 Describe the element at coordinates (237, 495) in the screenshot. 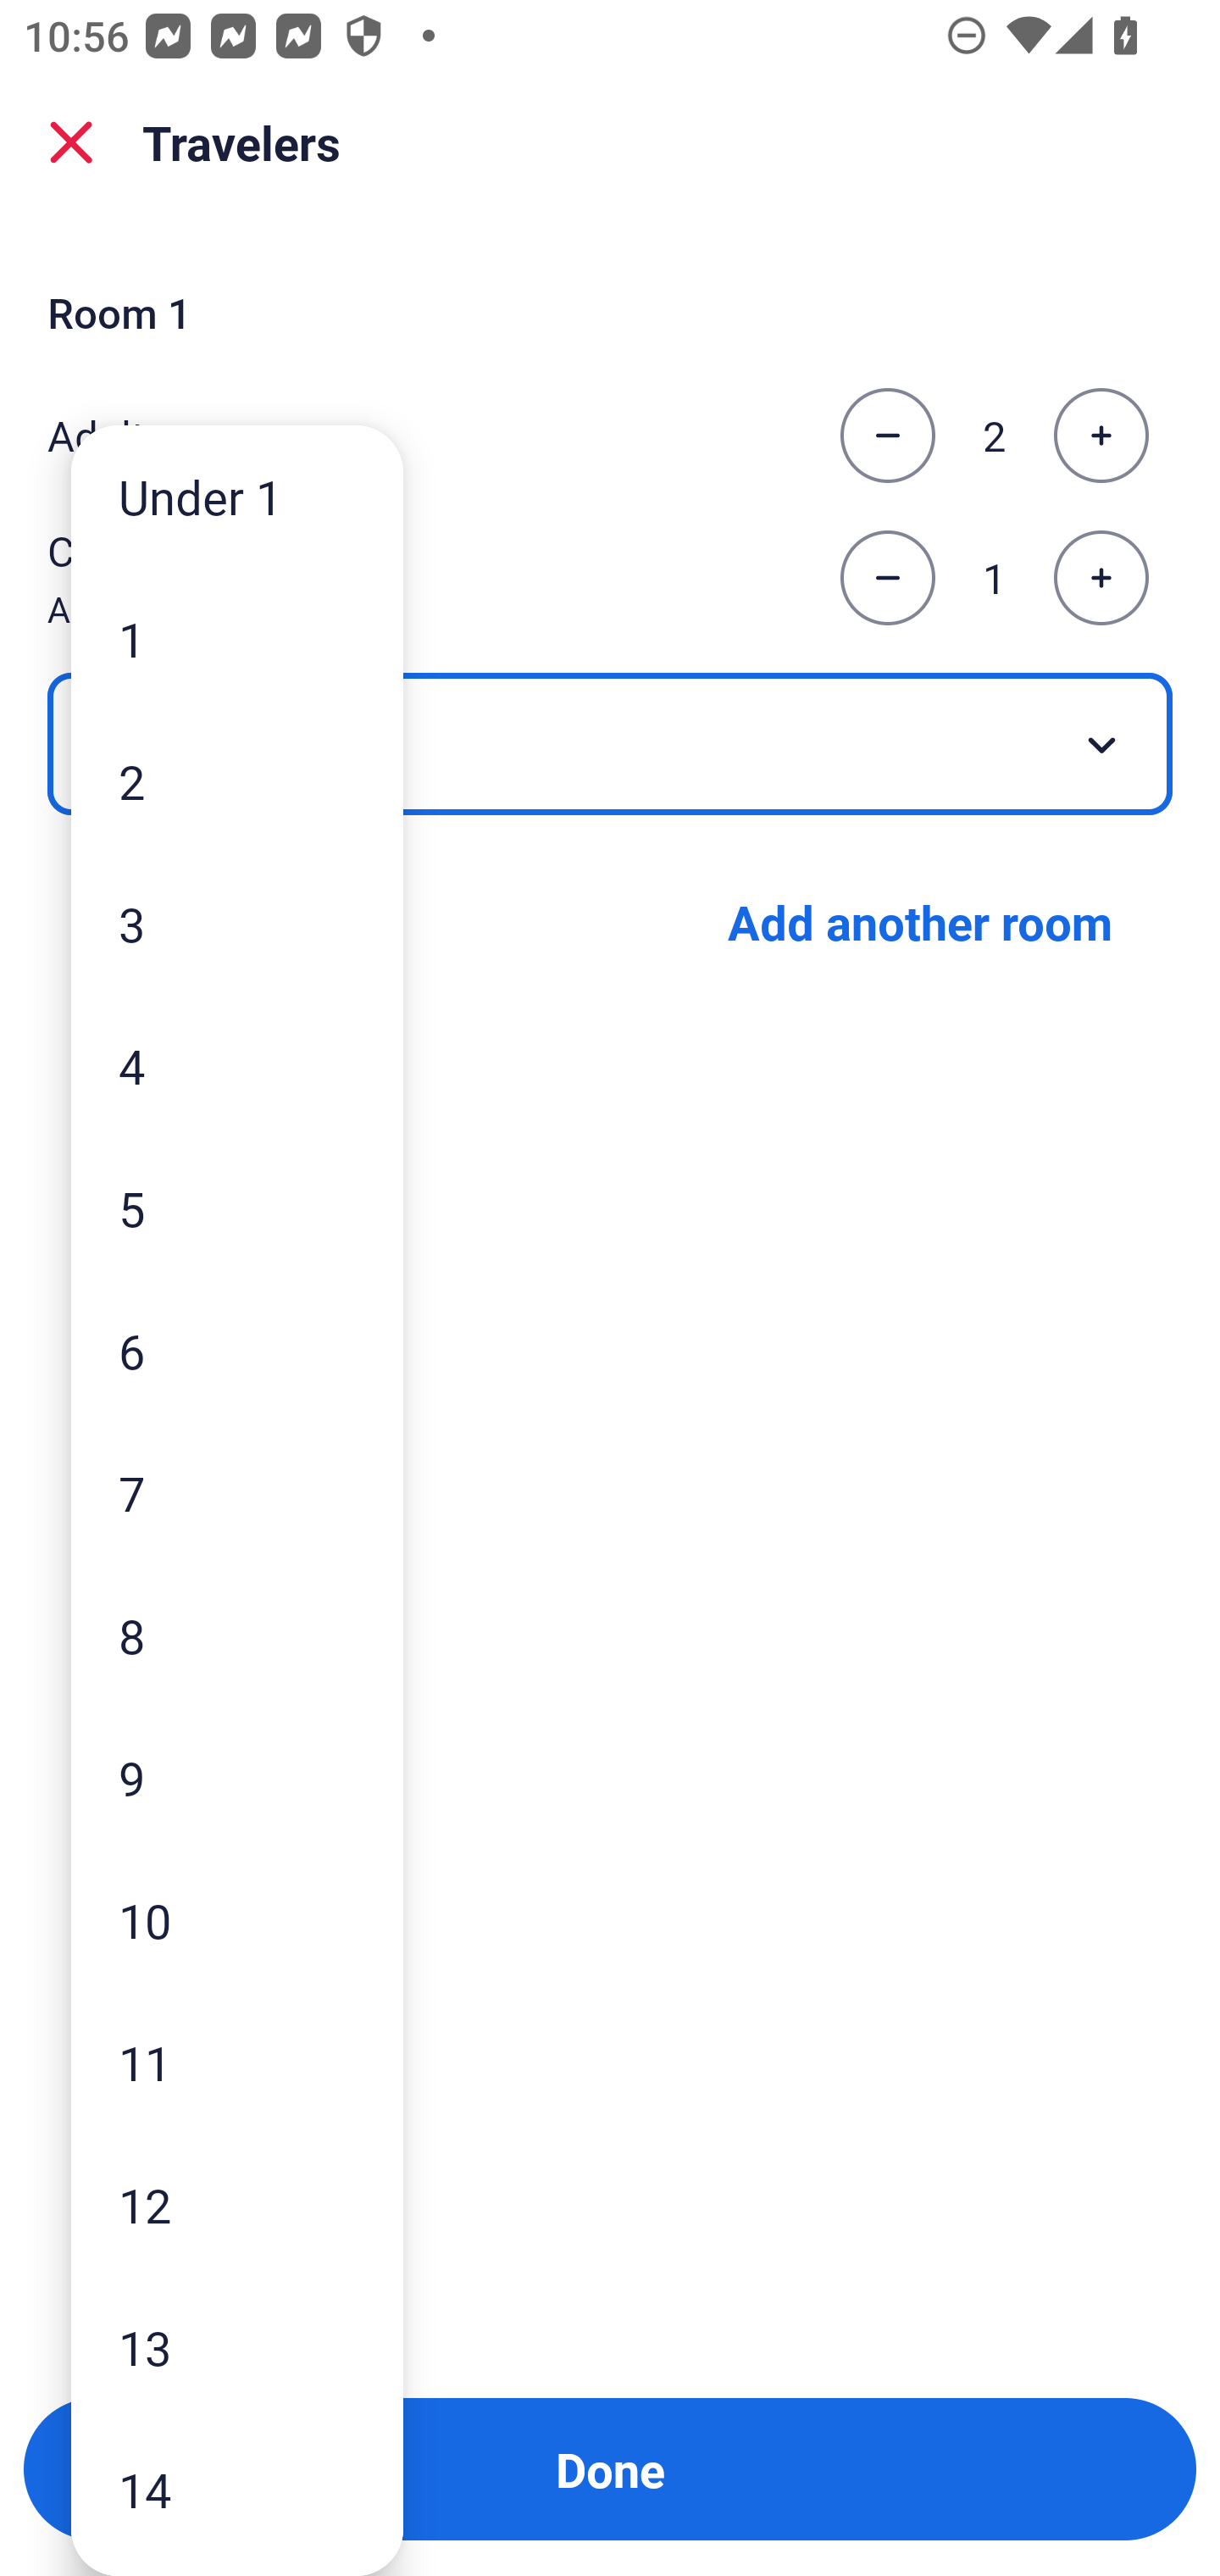

I see `Under 1` at that location.